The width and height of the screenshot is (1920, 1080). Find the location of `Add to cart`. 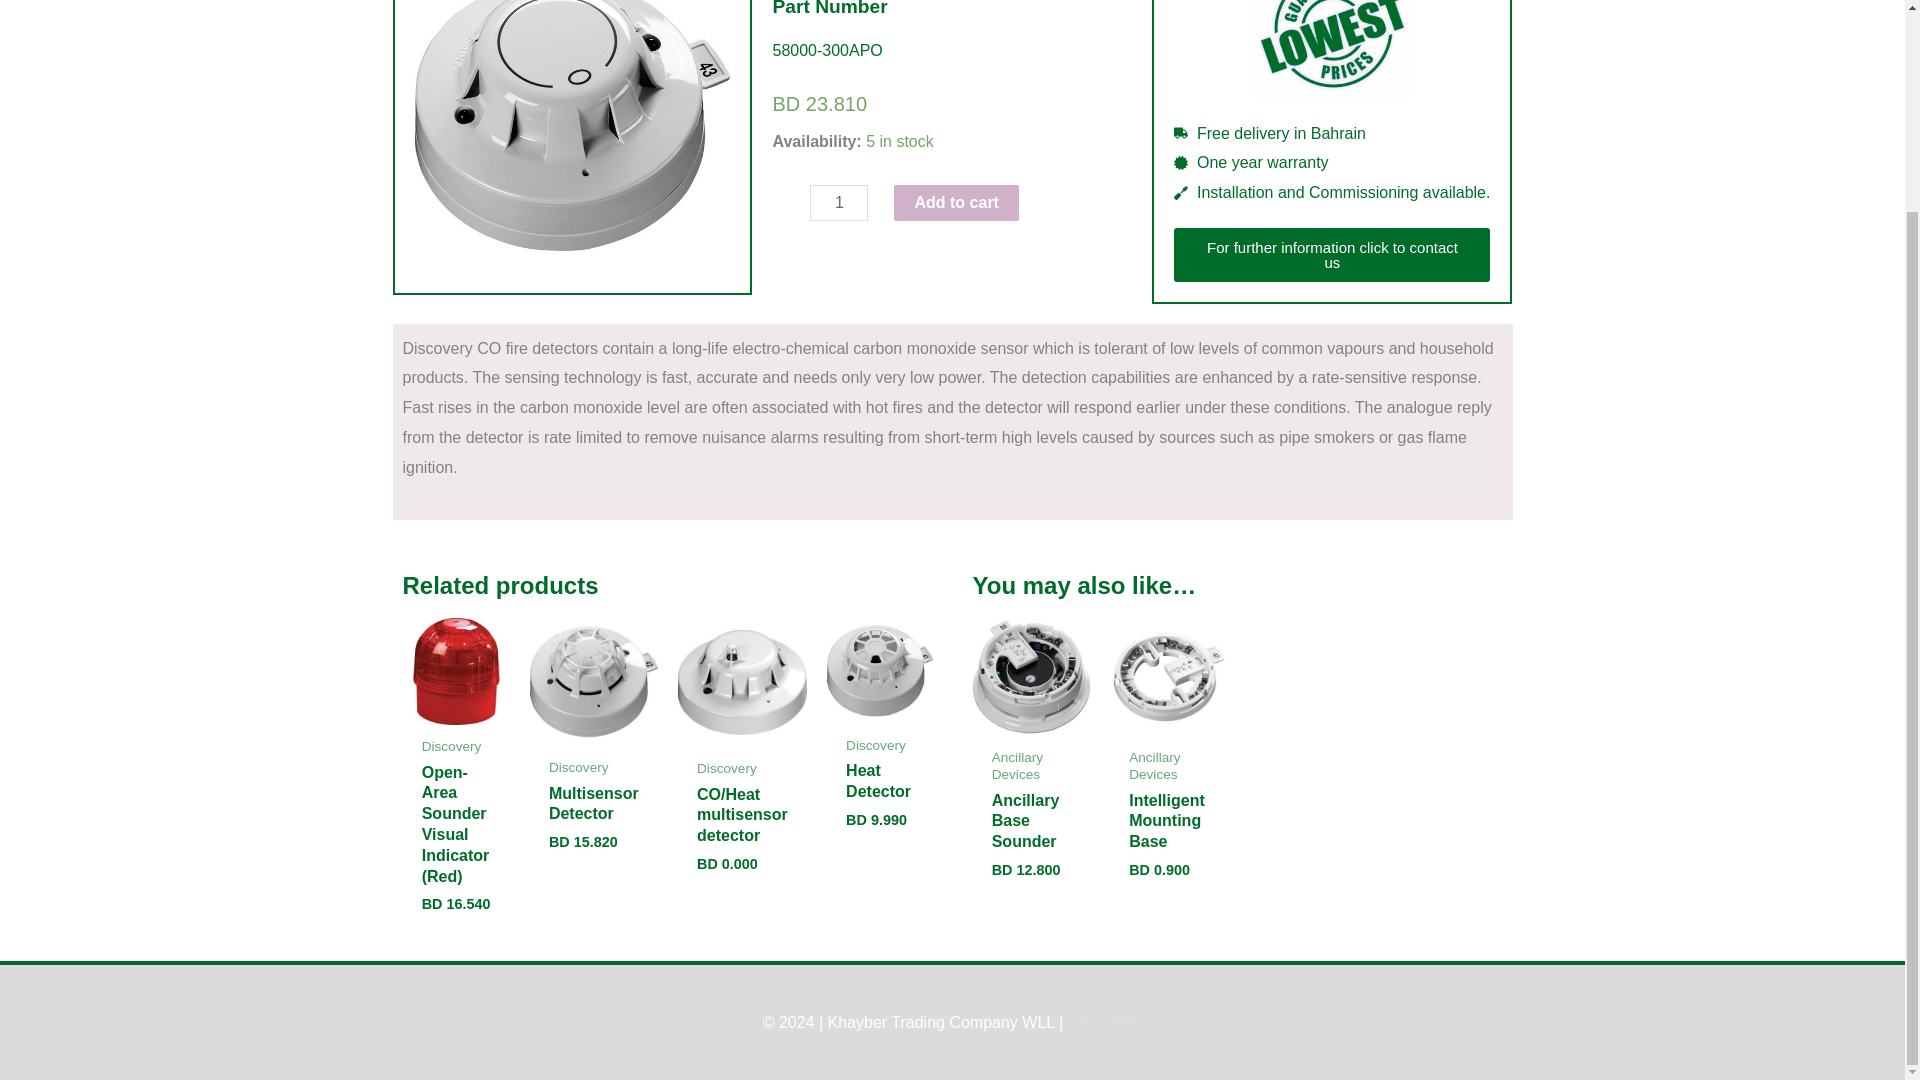

Add to cart is located at coordinates (956, 202).